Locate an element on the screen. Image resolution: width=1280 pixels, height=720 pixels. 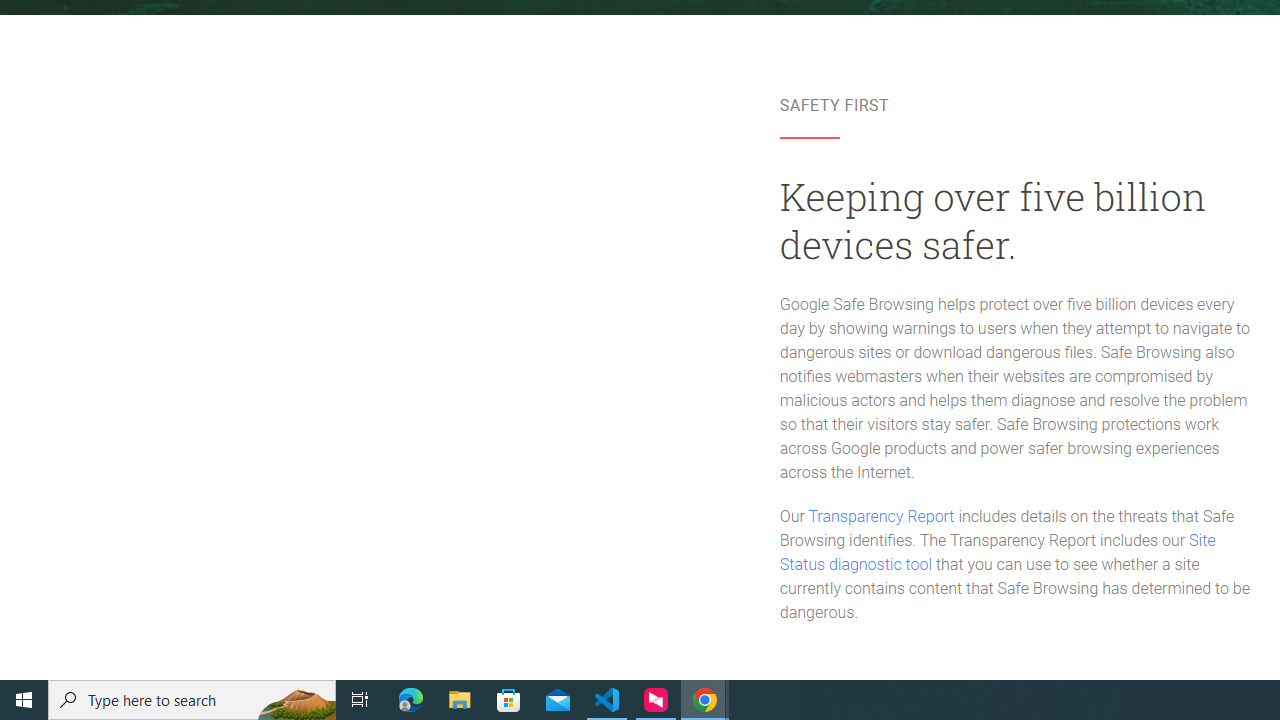
Site Status diagnostic tool is located at coordinates (998, 553).